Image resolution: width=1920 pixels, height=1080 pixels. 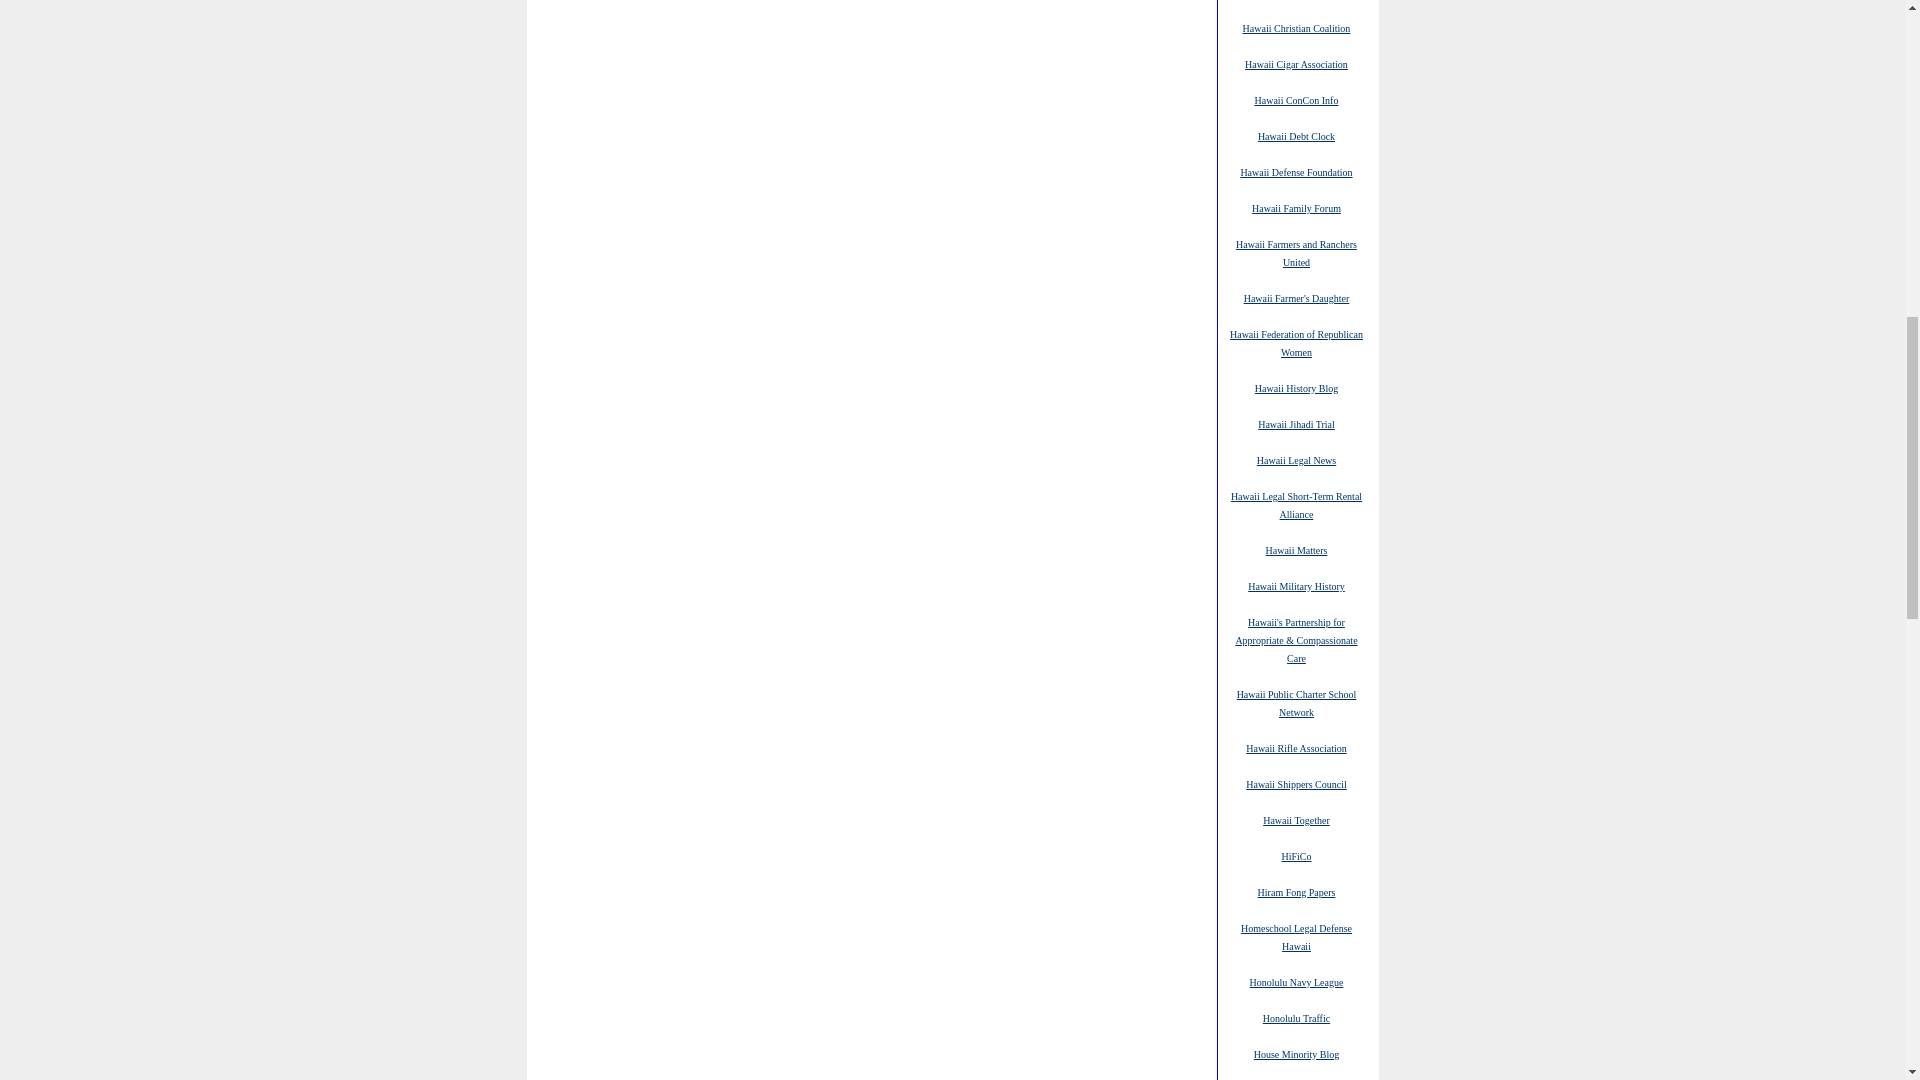 What do you see at coordinates (1296, 64) in the screenshot?
I see `Hawaii Cigar Association` at bounding box center [1296, 64].